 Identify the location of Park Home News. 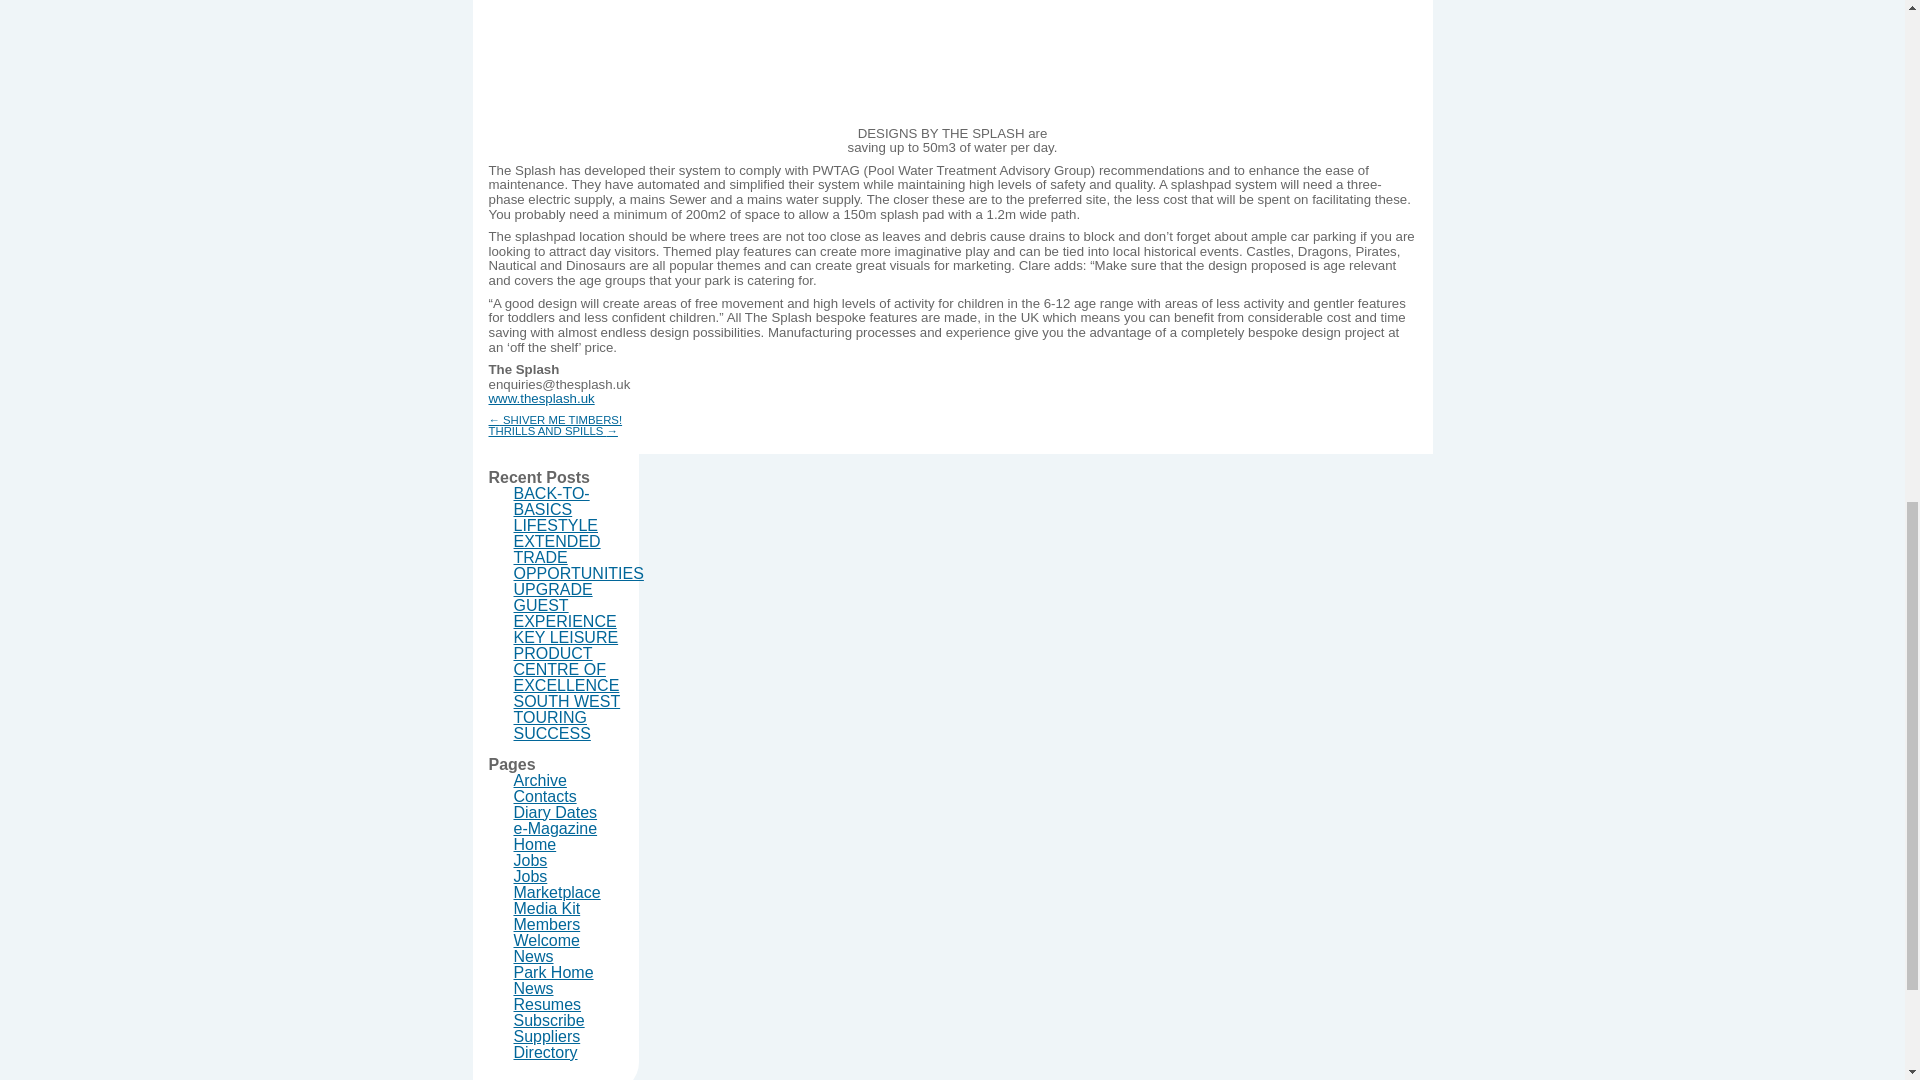
(554, 970).